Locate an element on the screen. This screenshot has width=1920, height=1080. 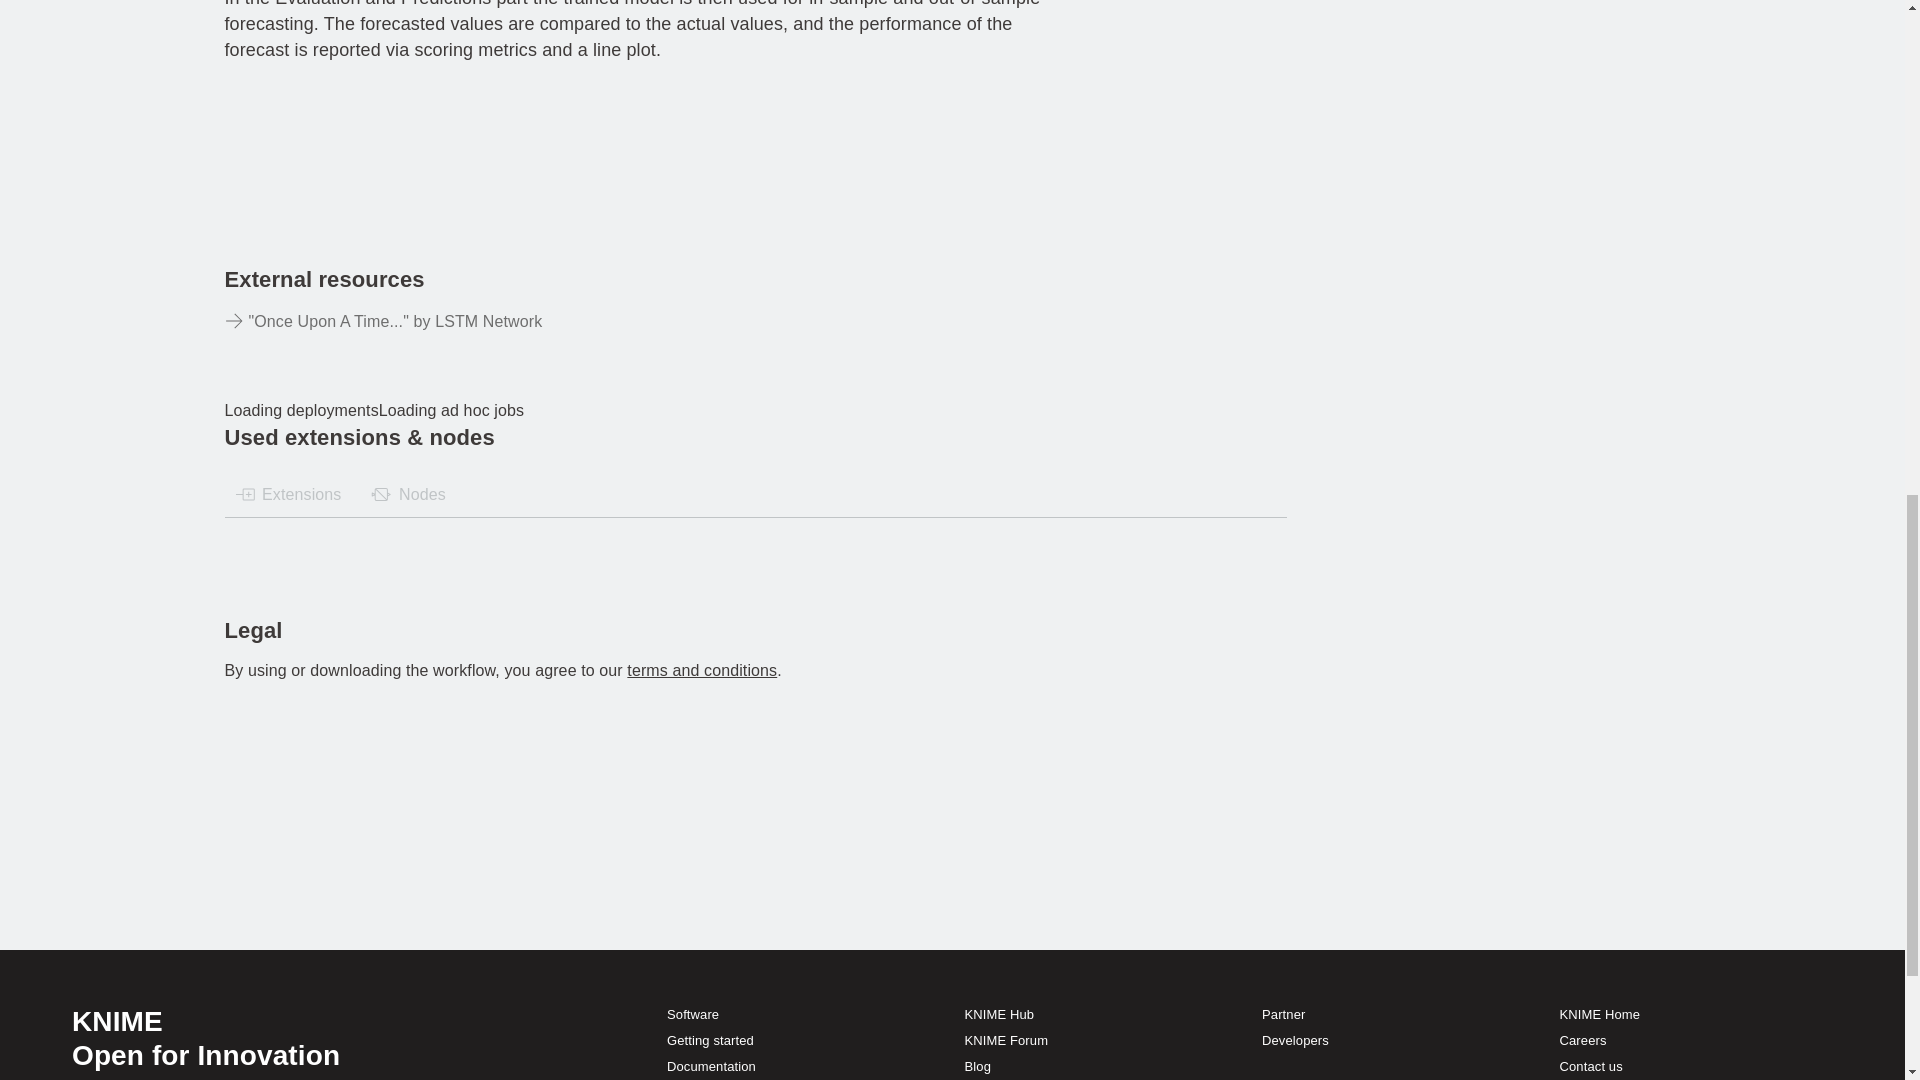
Partner is located at coordinates (1283, 1014).